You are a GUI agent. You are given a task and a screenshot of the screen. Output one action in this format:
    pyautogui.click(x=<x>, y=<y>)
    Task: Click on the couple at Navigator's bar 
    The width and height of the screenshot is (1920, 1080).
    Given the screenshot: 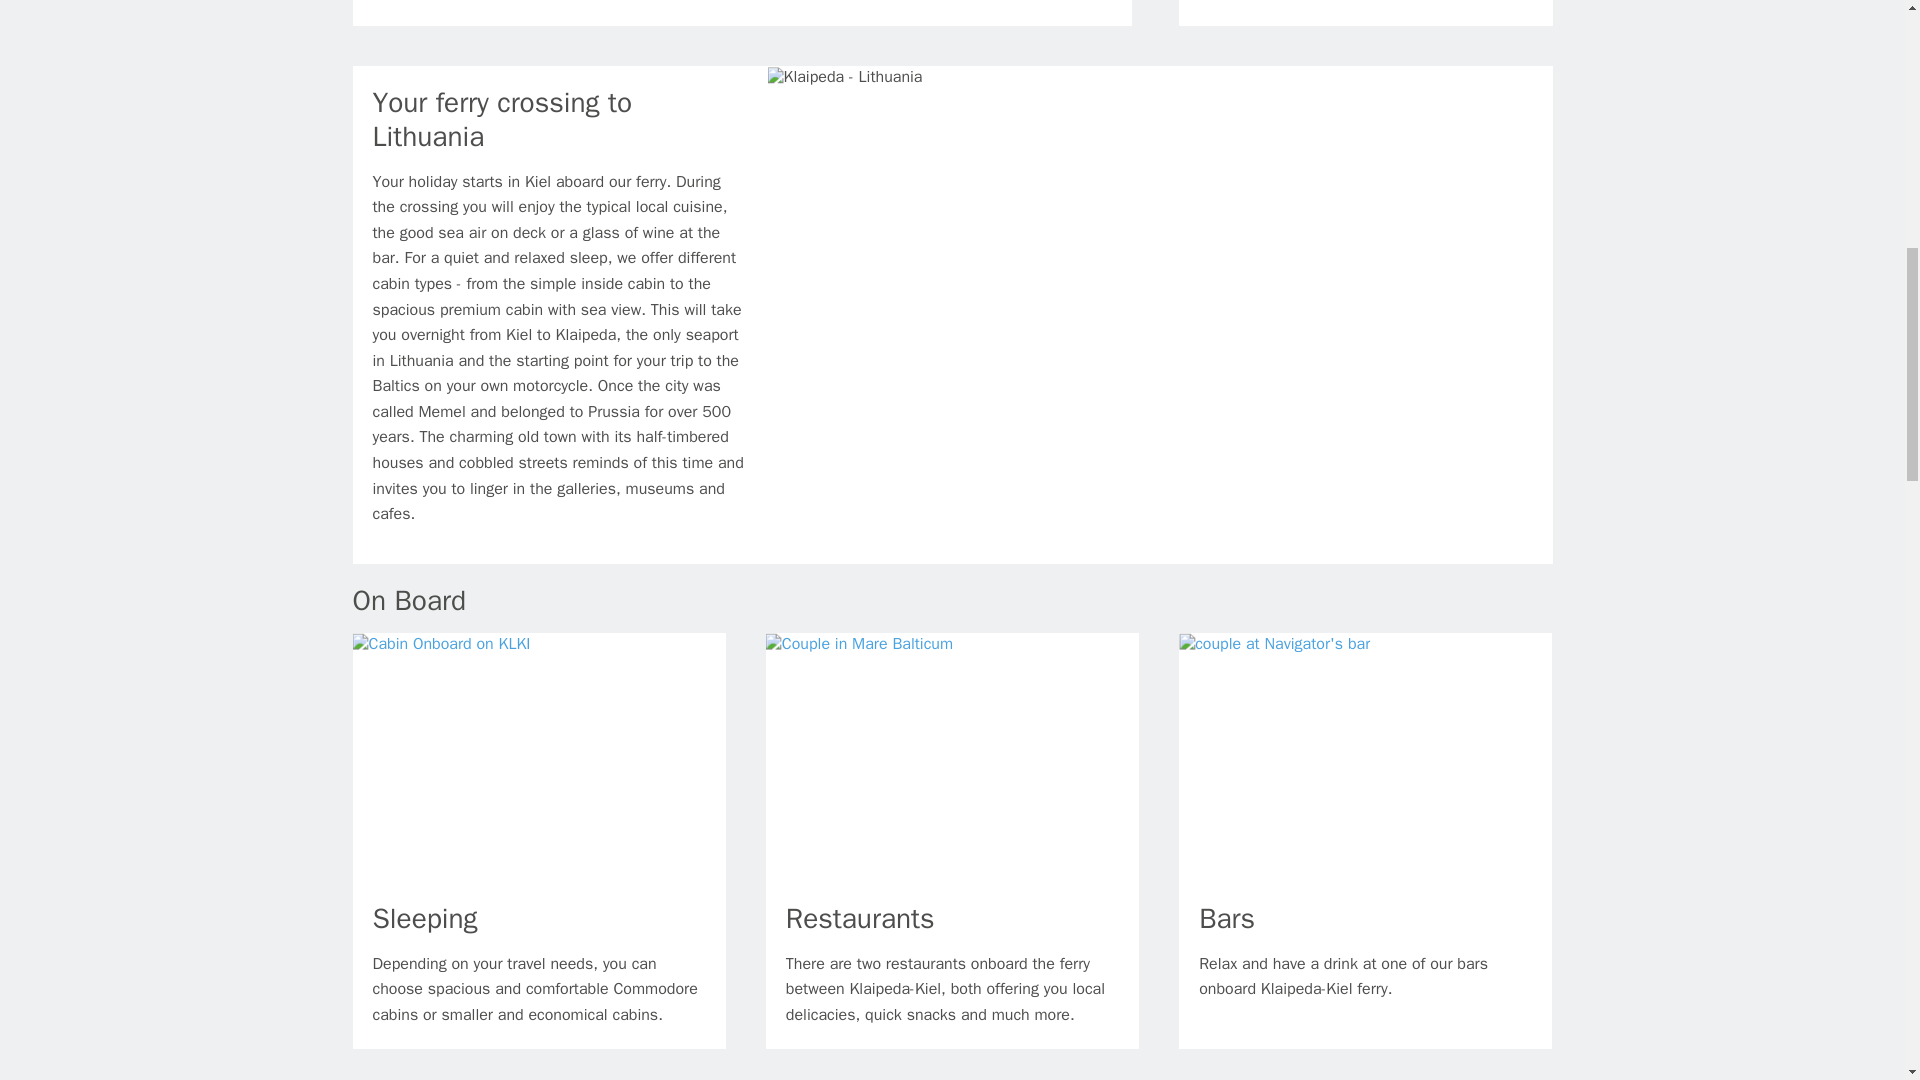 What is the action you would take?
    pyautogui.click(x=1274, y=644)
    